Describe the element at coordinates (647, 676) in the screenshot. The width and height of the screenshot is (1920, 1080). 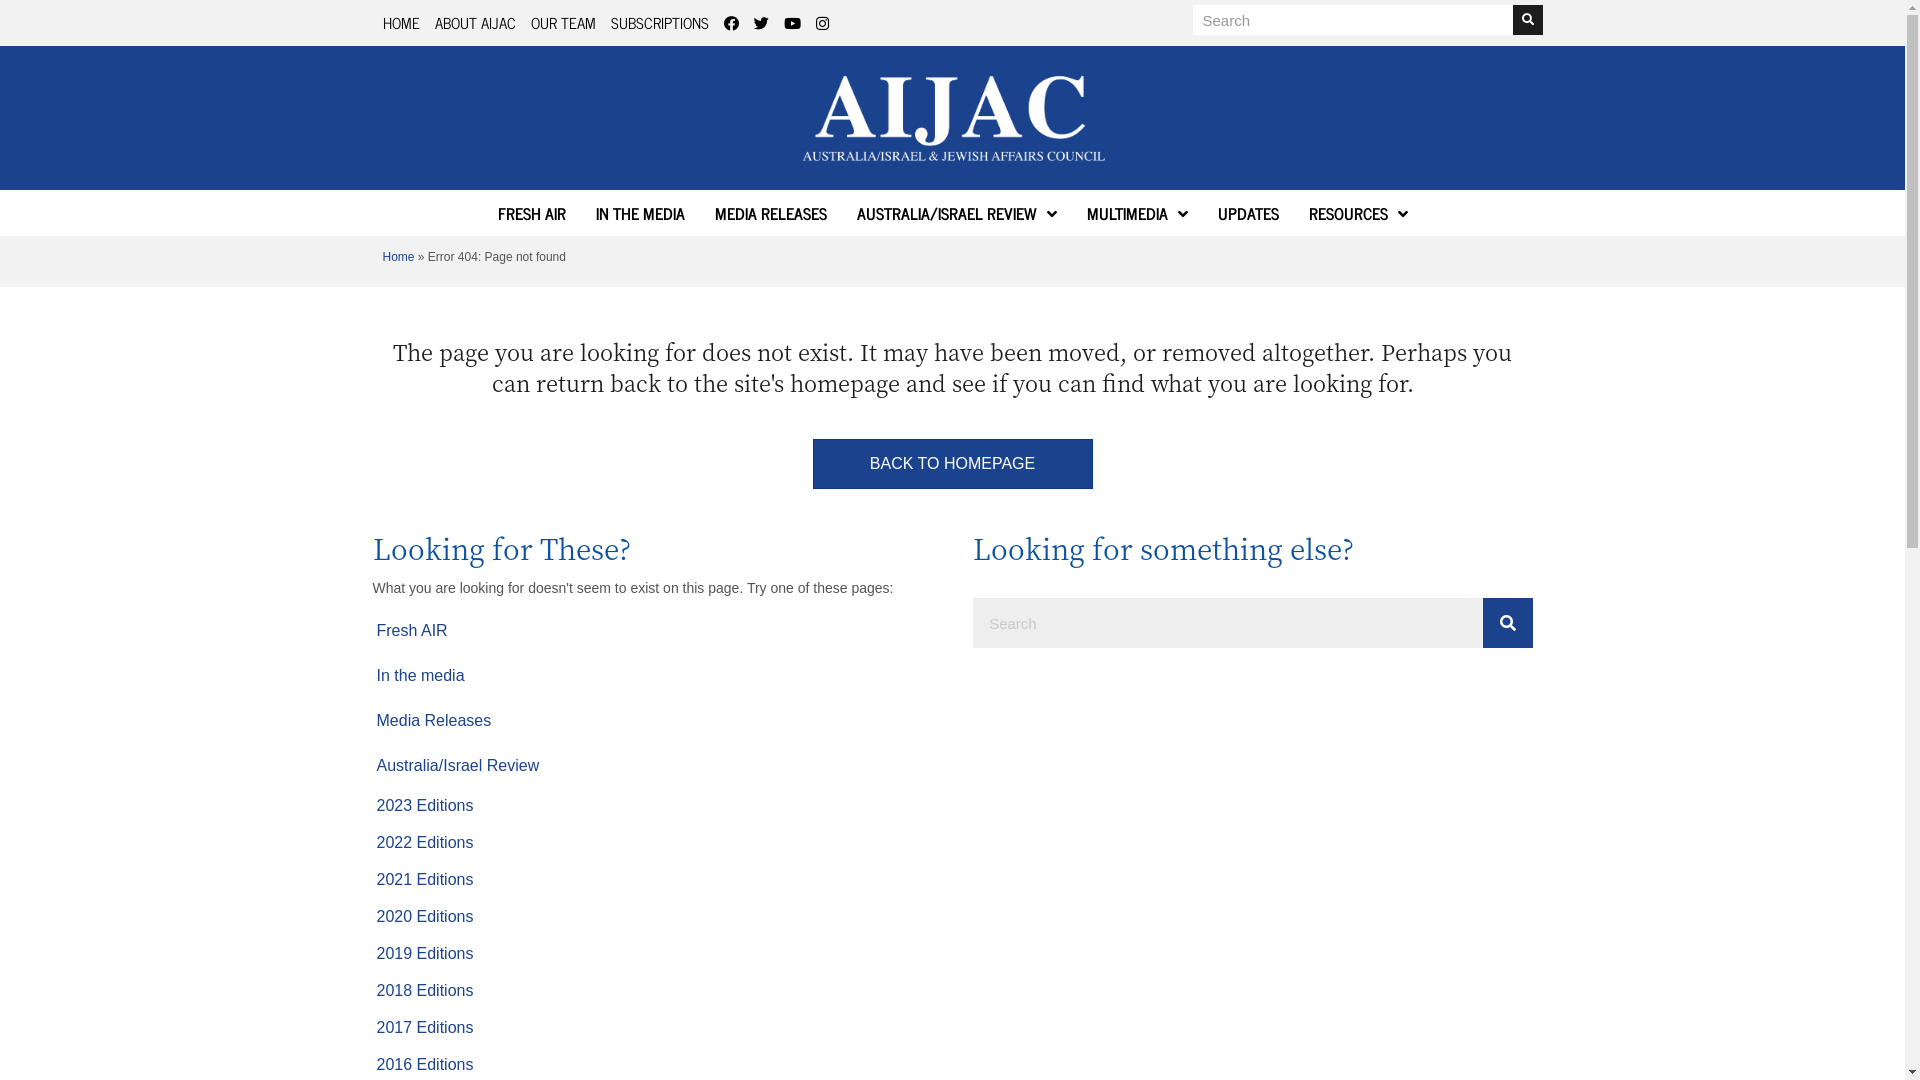
I see `In the media` at that location.